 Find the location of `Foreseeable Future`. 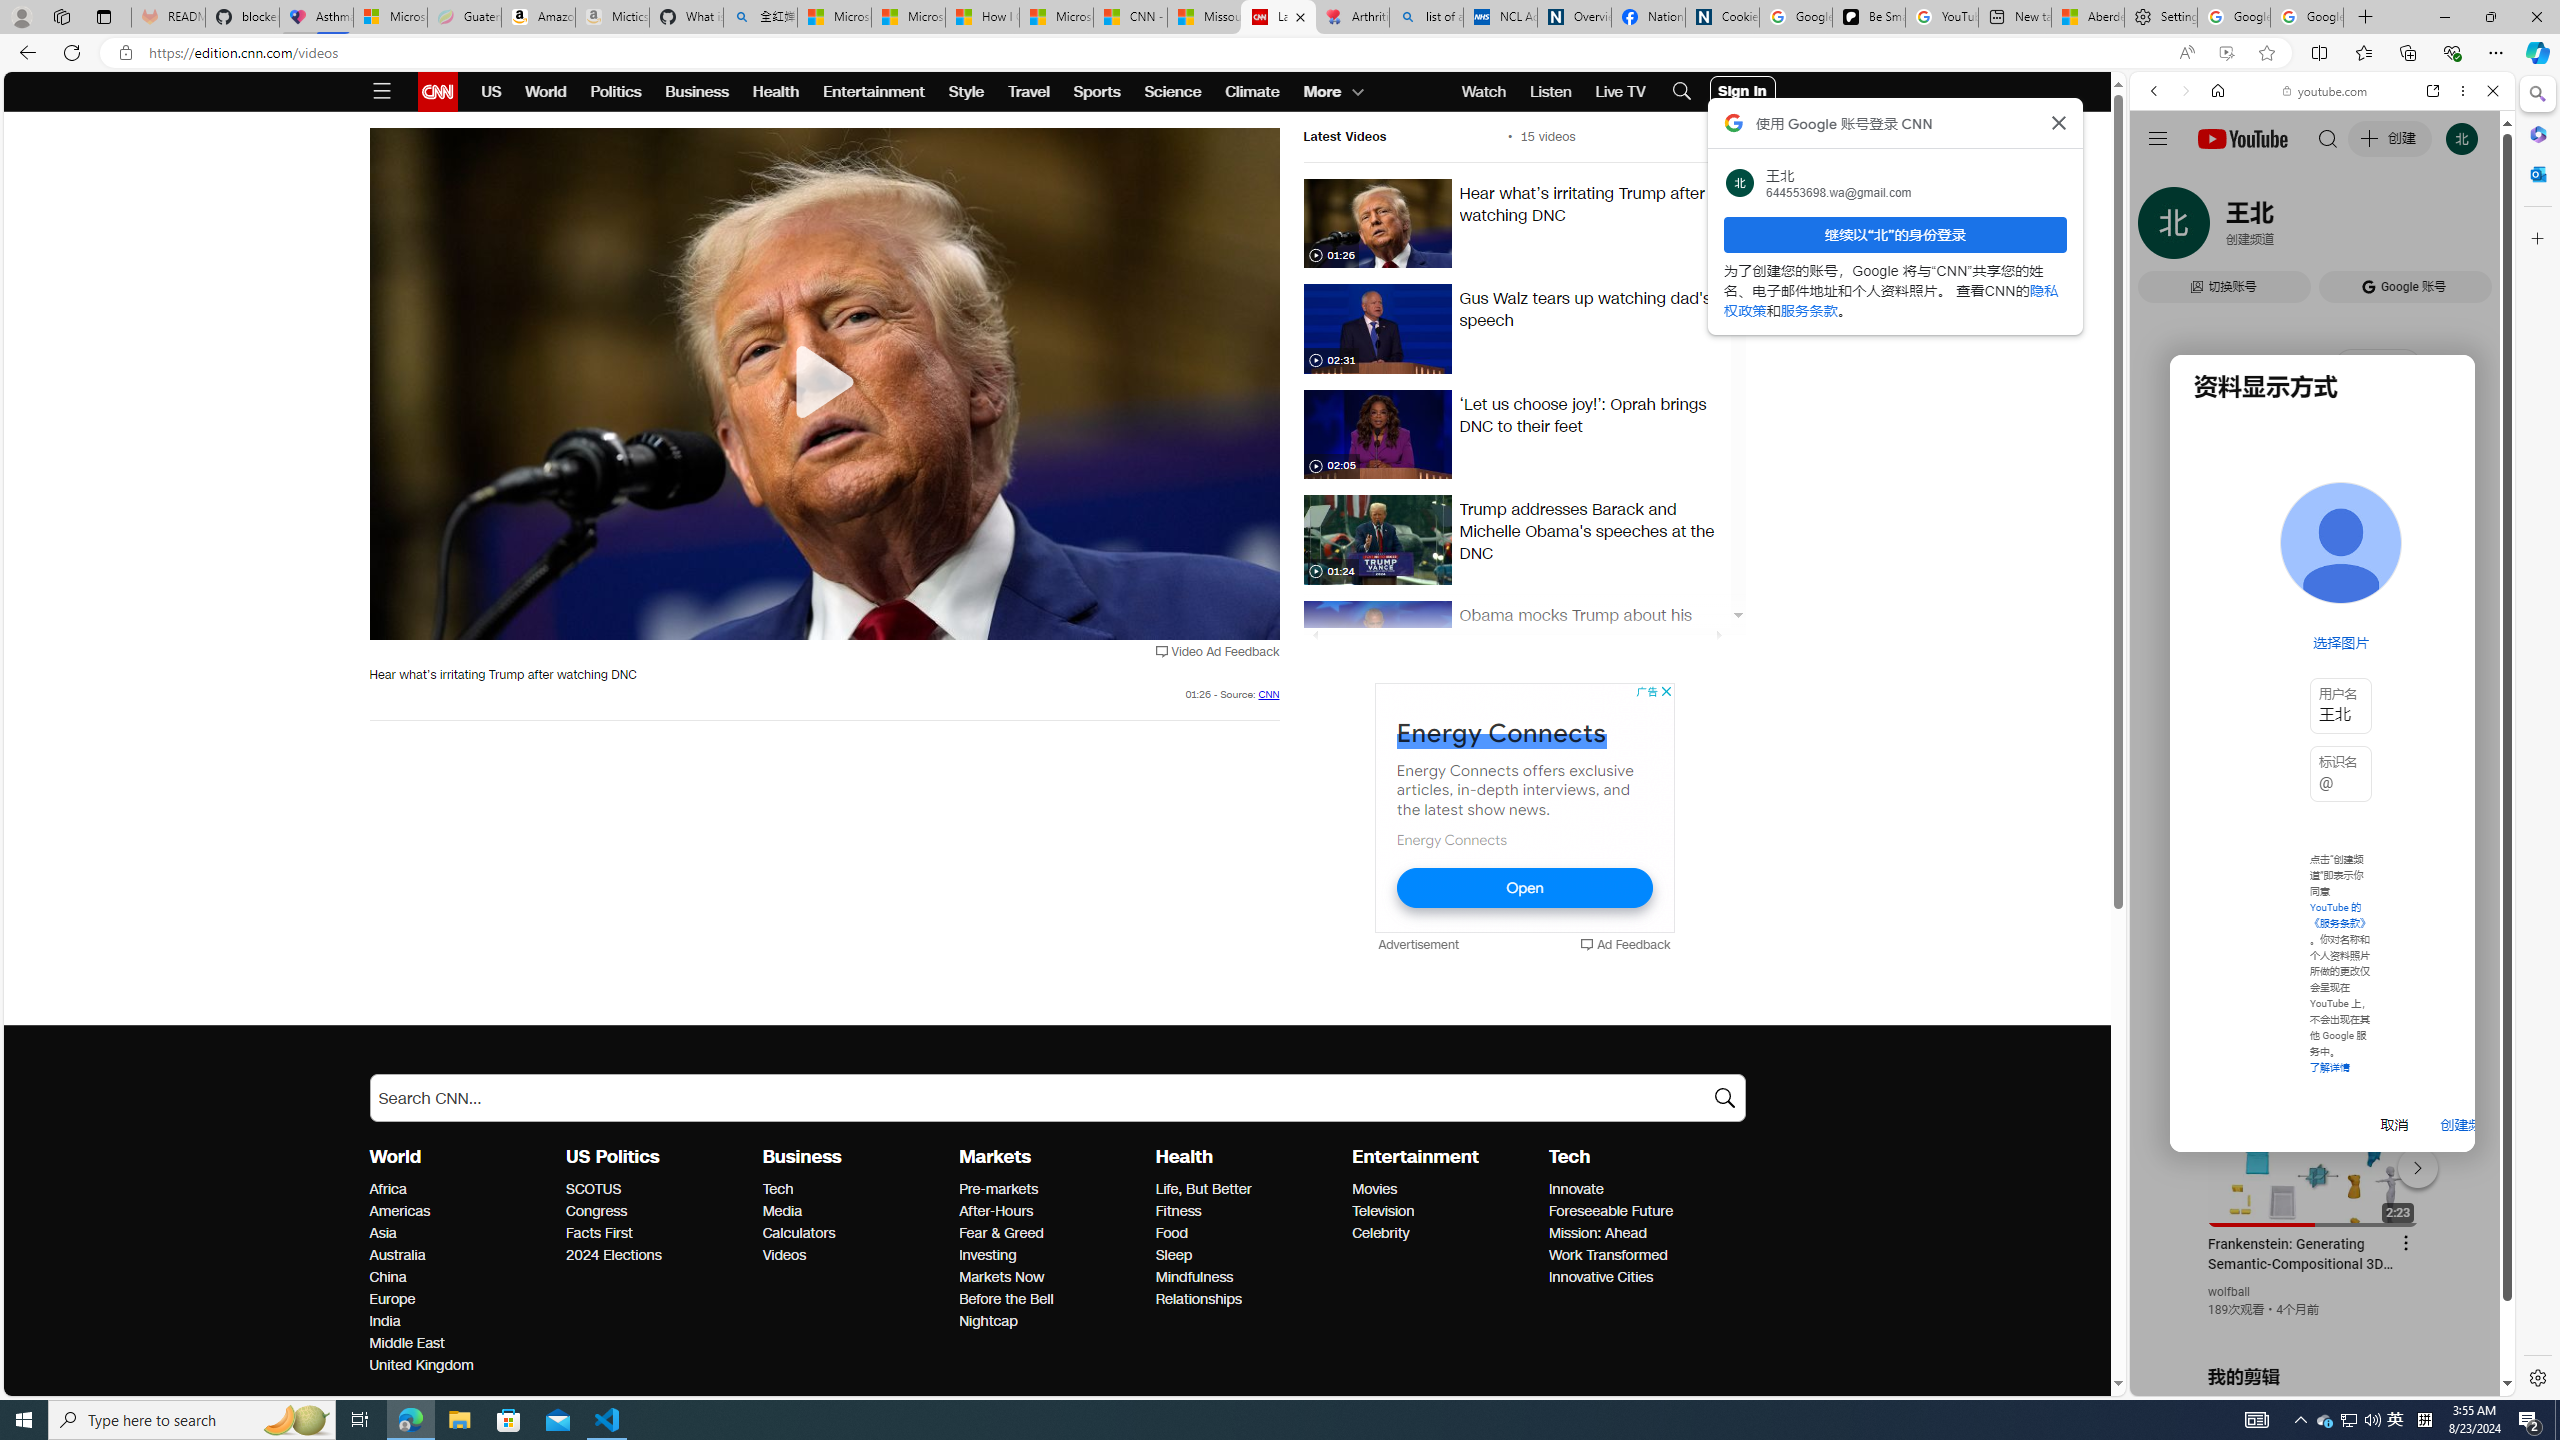

Foreseeable Future is located at coordinates (1640, 1212).